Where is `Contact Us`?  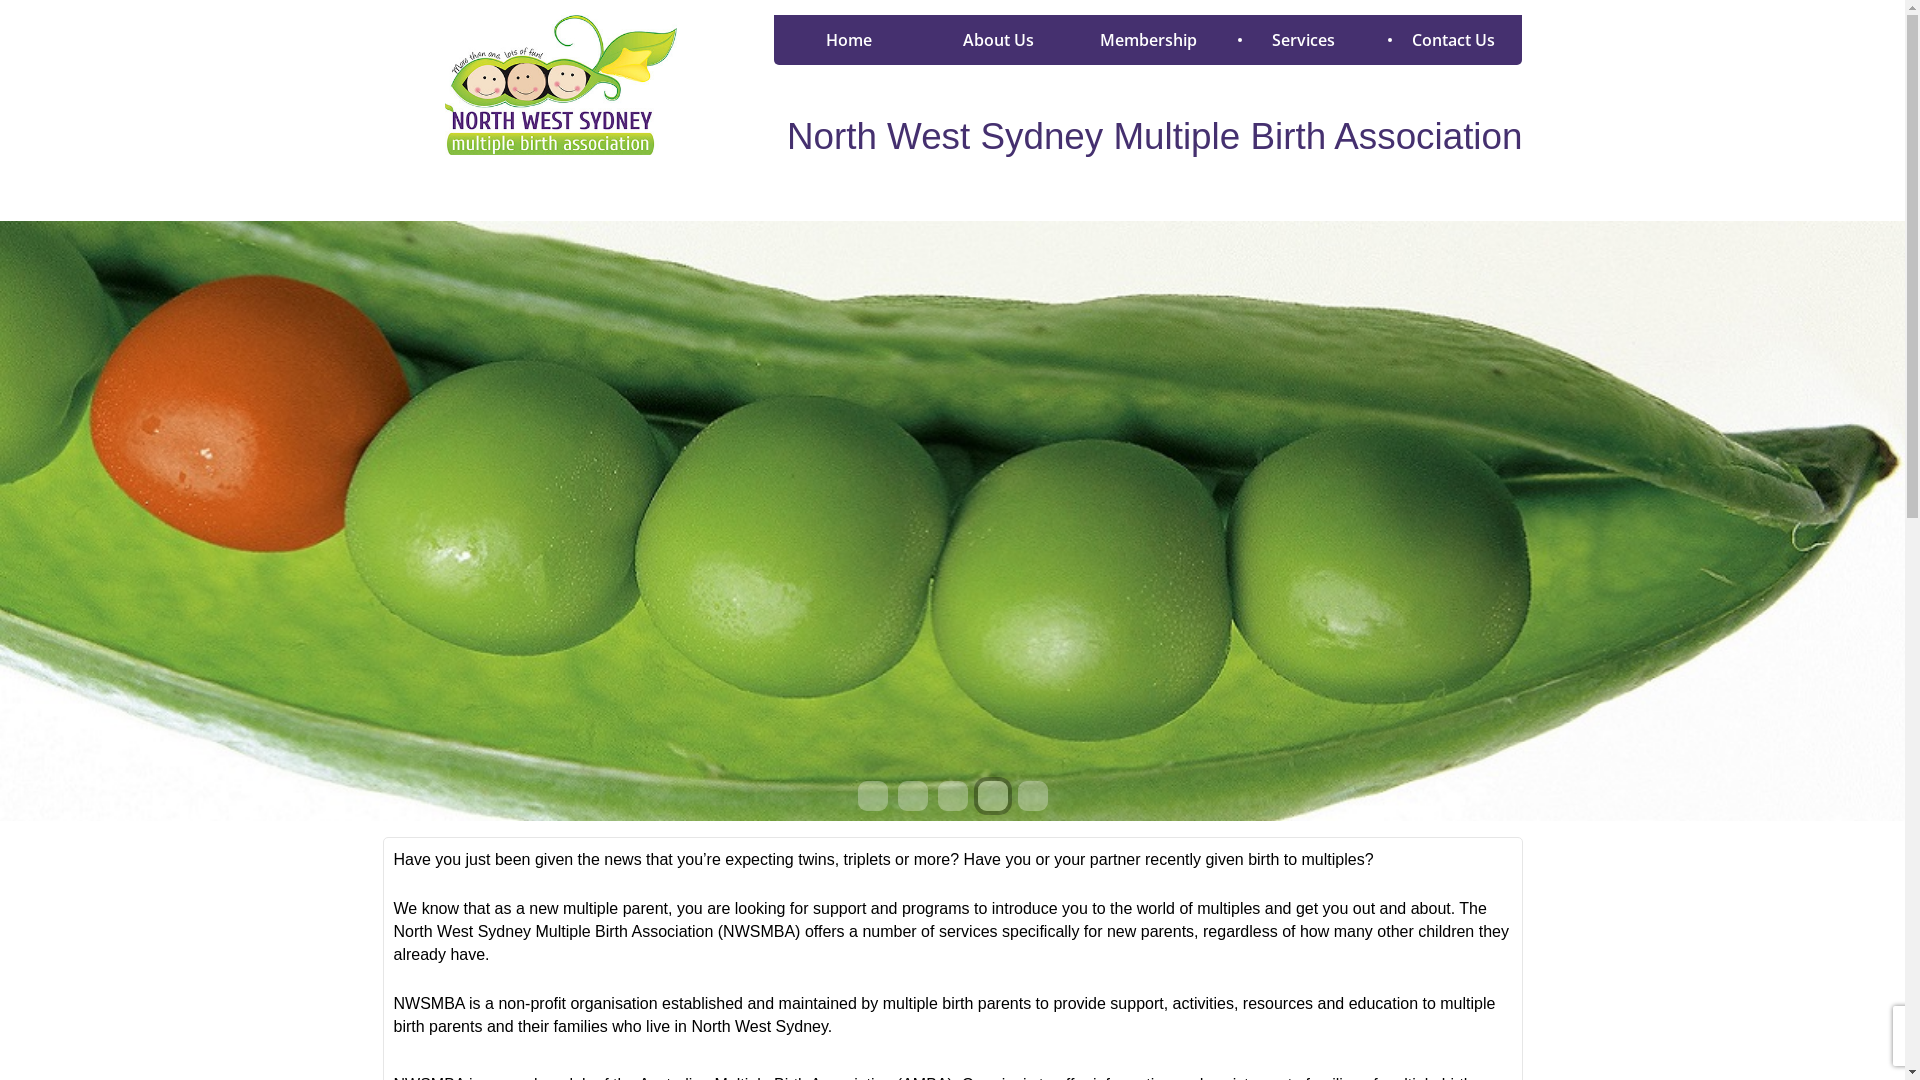
Contact Us is located at coordinates (1448, 40).